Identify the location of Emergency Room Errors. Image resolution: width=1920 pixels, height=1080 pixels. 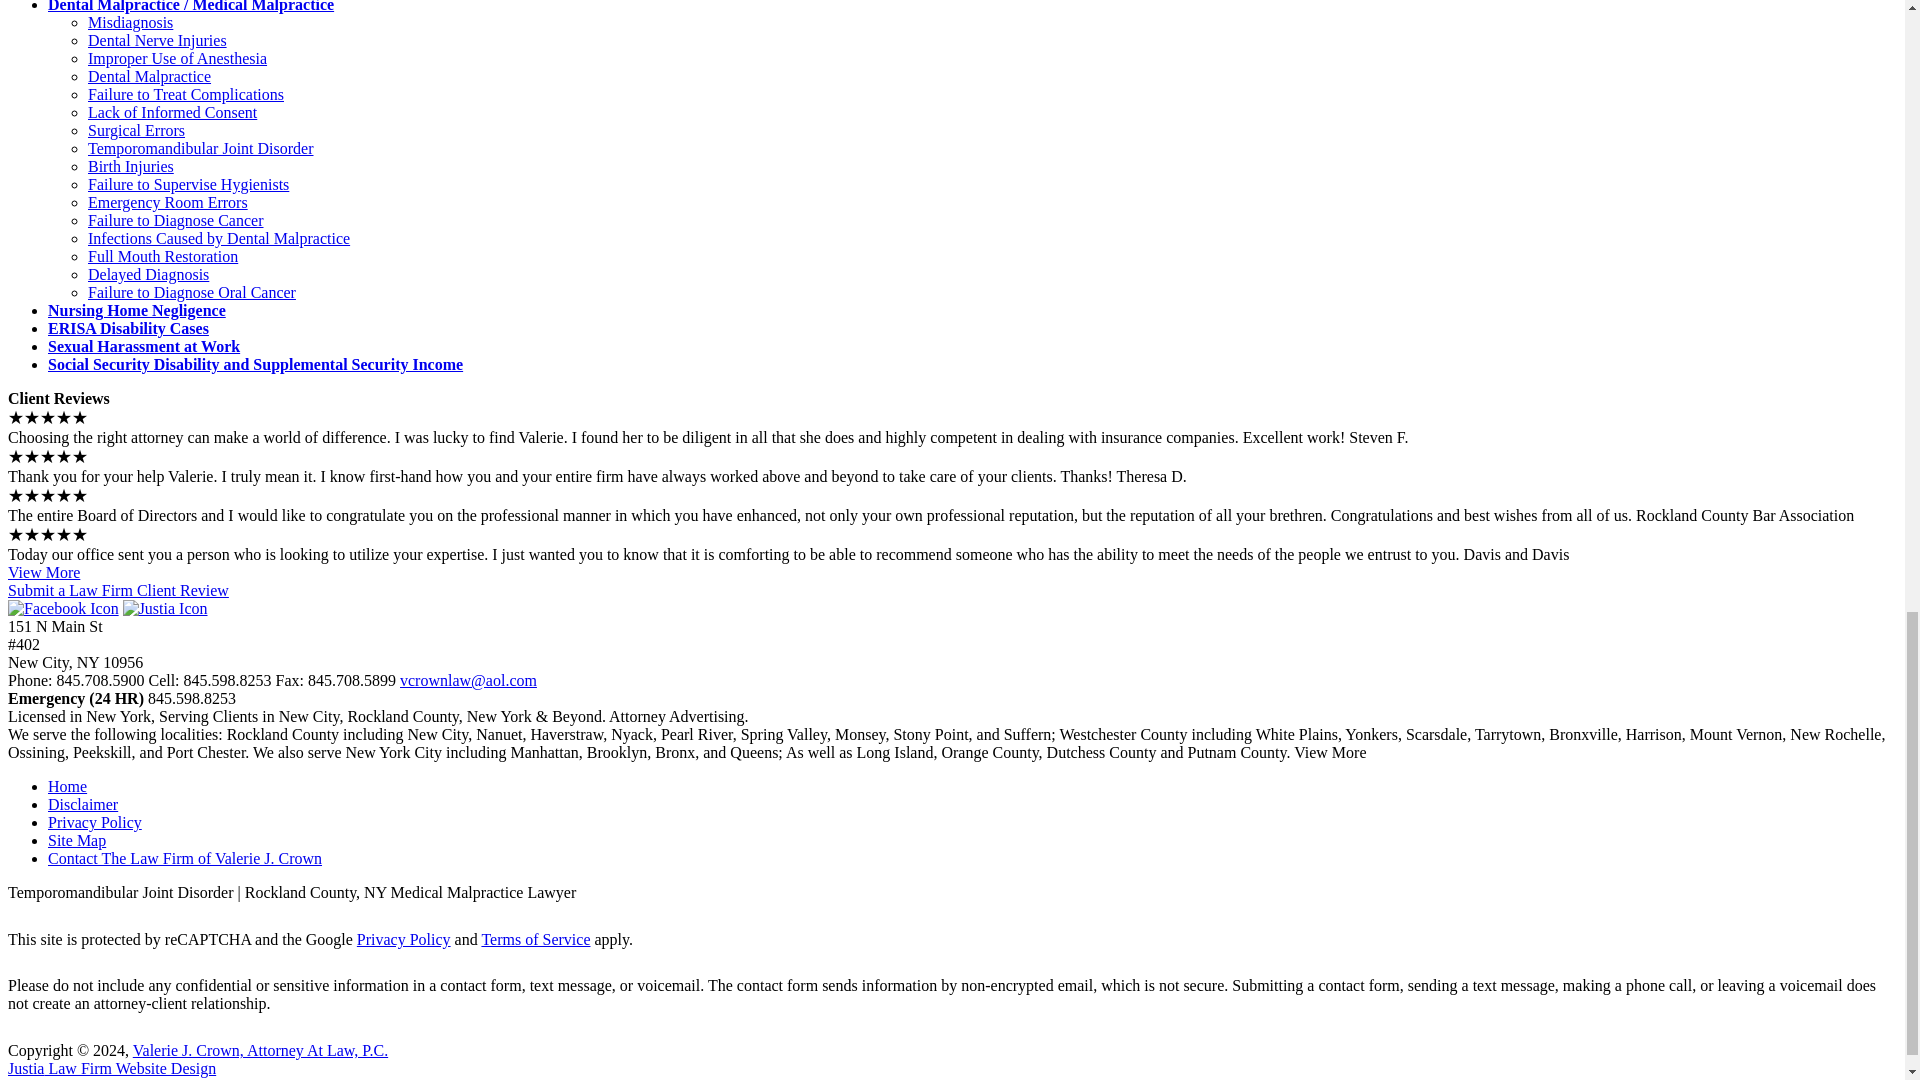
(168, 202).